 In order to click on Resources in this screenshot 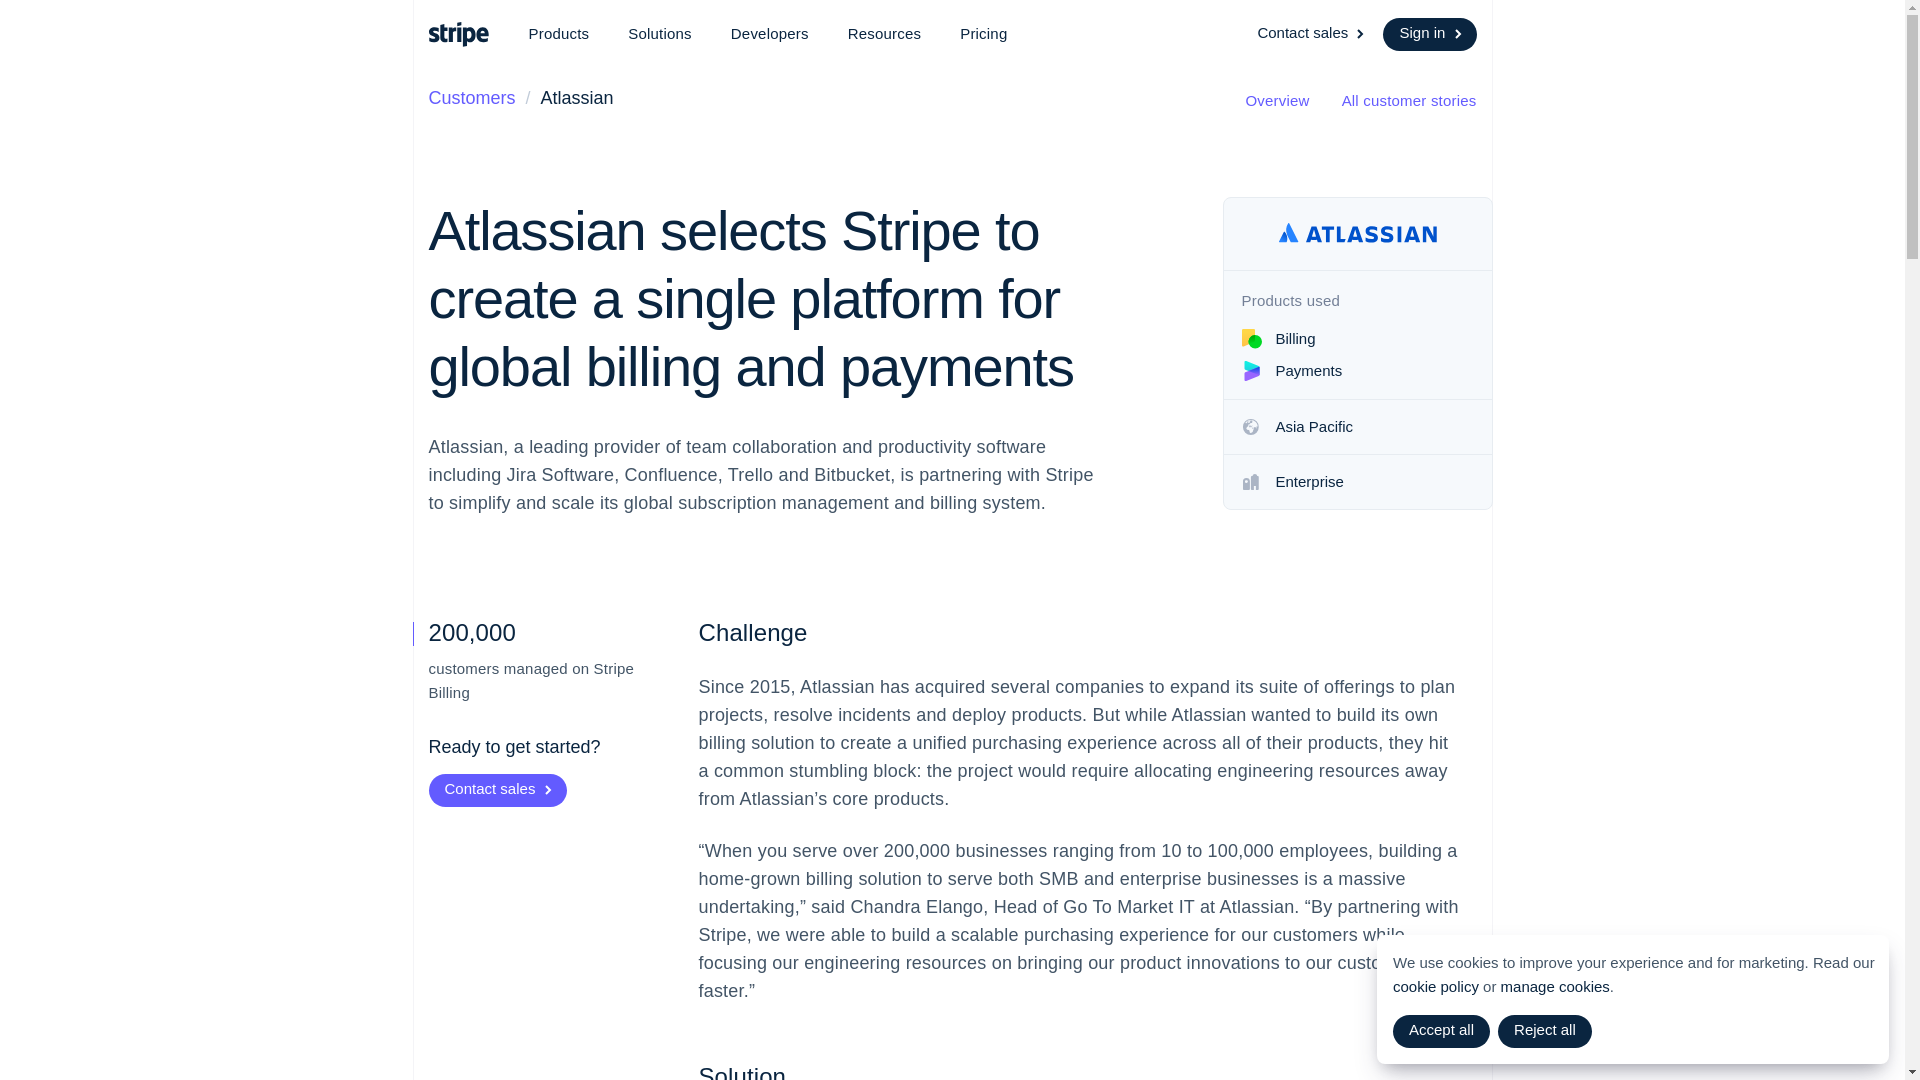, I will do `click(884, 34)`.